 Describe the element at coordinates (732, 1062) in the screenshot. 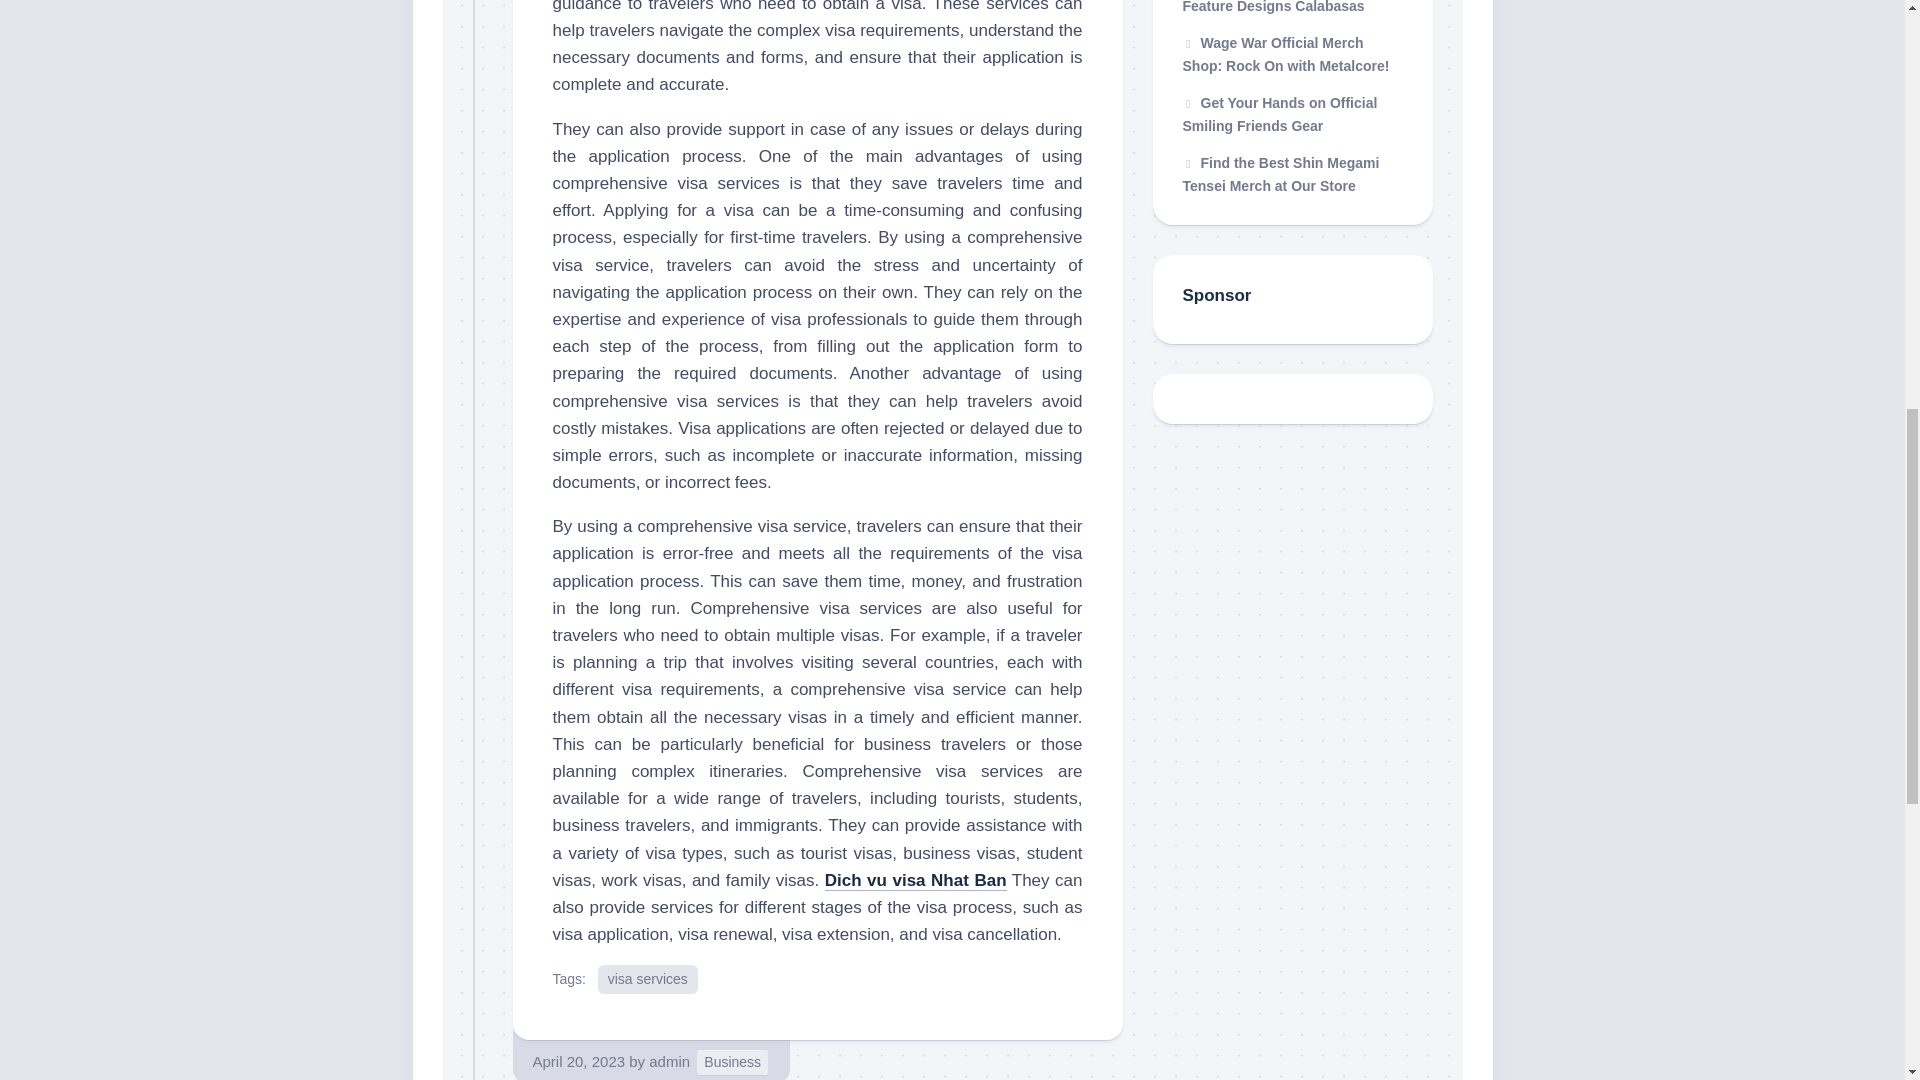

I see `Business` at that location.